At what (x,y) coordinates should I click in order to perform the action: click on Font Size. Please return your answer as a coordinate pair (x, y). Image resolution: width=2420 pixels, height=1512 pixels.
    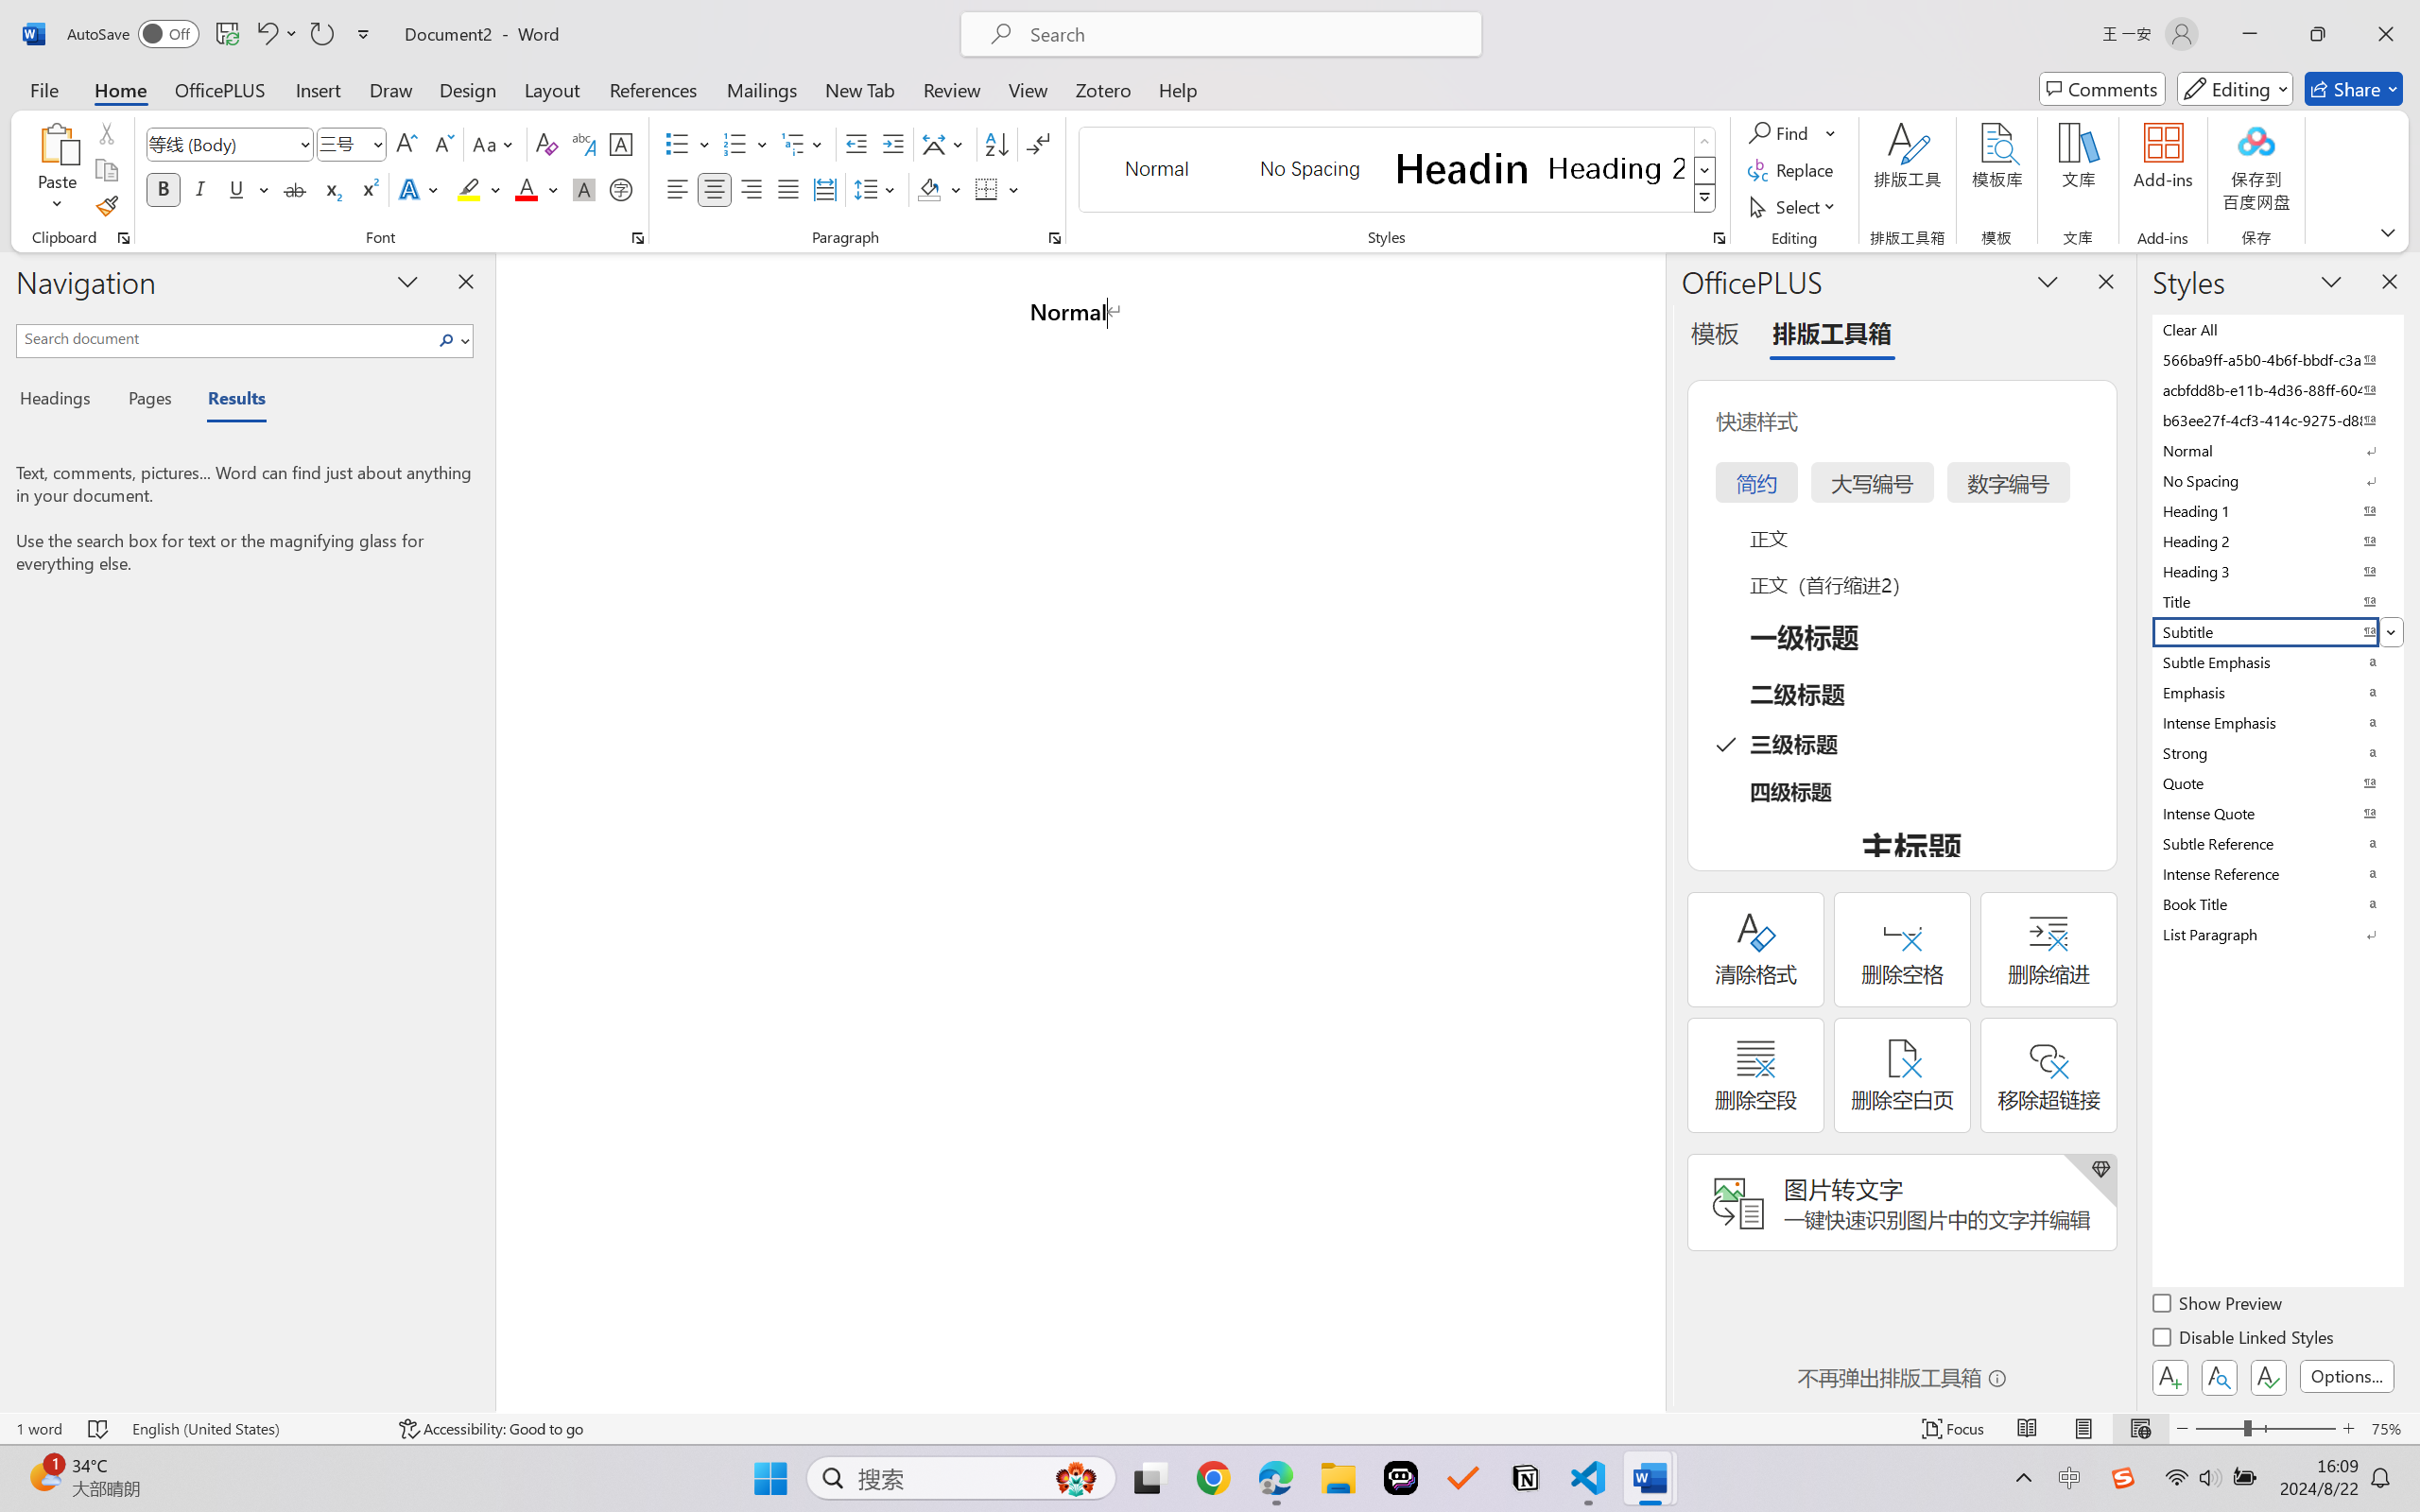
    Looking at the image, I should click on (342, 144).